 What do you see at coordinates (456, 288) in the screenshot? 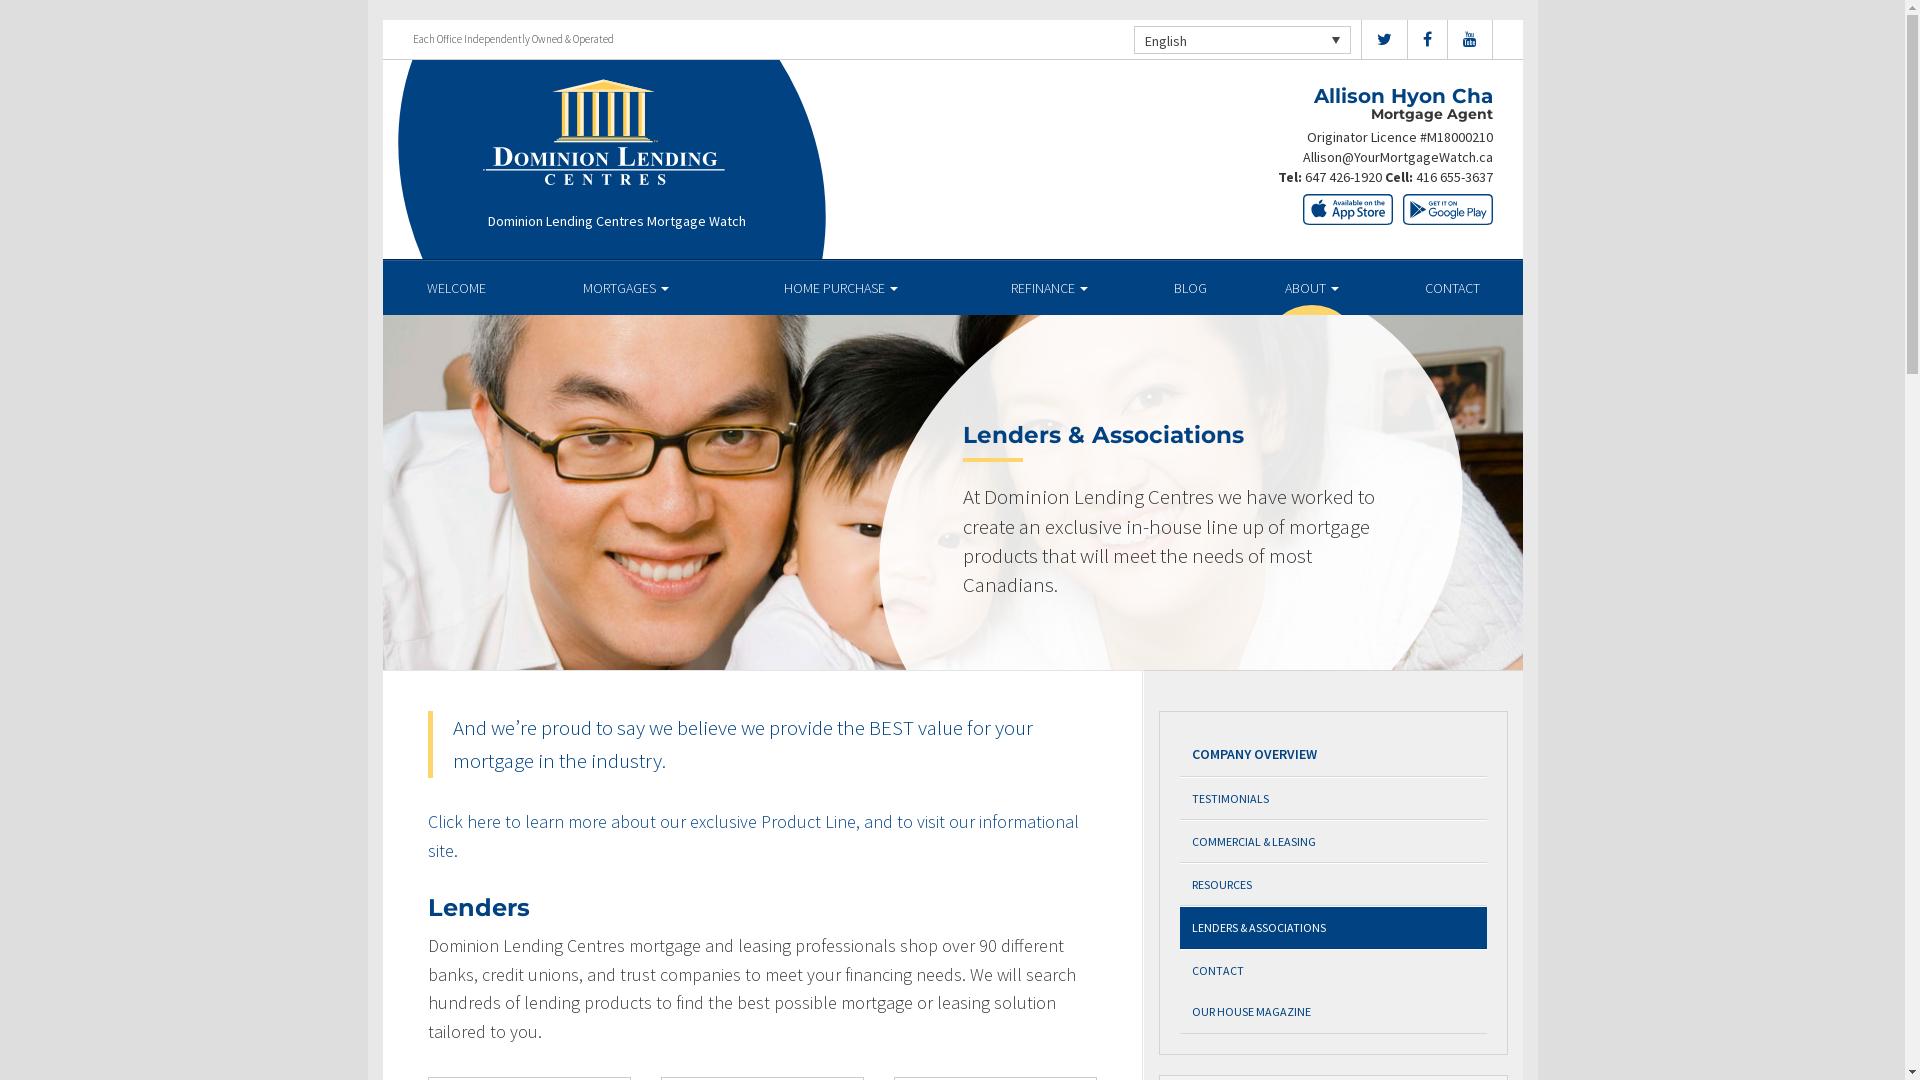
I see `WELCOME` at bounding box center [456, 288].